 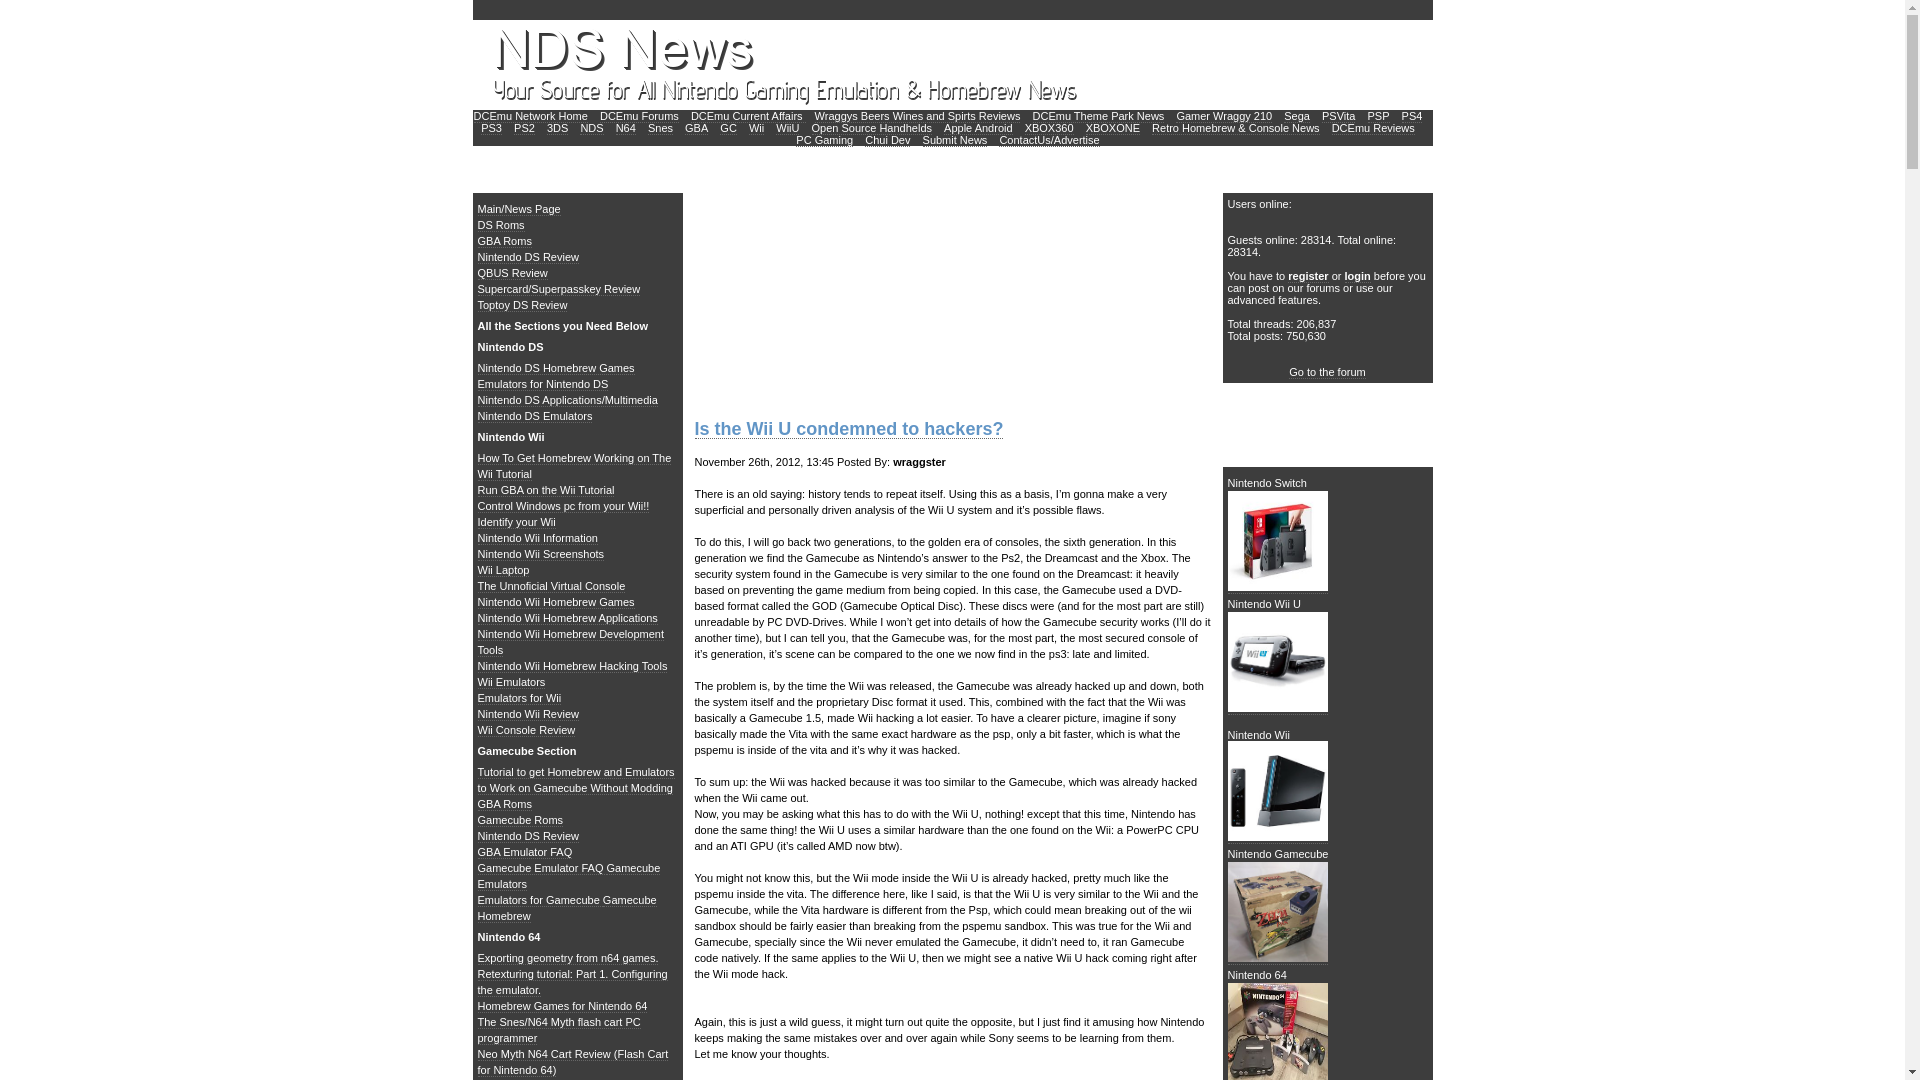 I want to click on Toptoy DS Review, so click(x=523, y=306).